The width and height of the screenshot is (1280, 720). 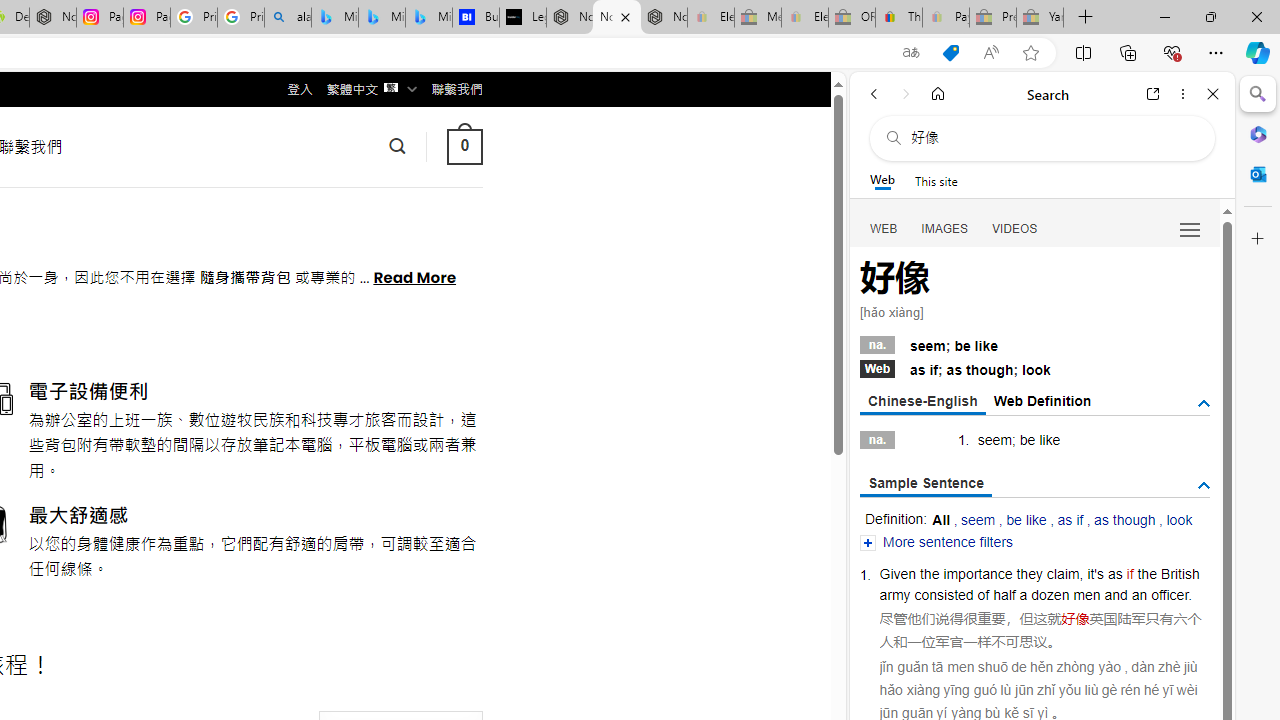 I want to click on AutomationID: tgdef_sen, so click(x=1204, y=486).